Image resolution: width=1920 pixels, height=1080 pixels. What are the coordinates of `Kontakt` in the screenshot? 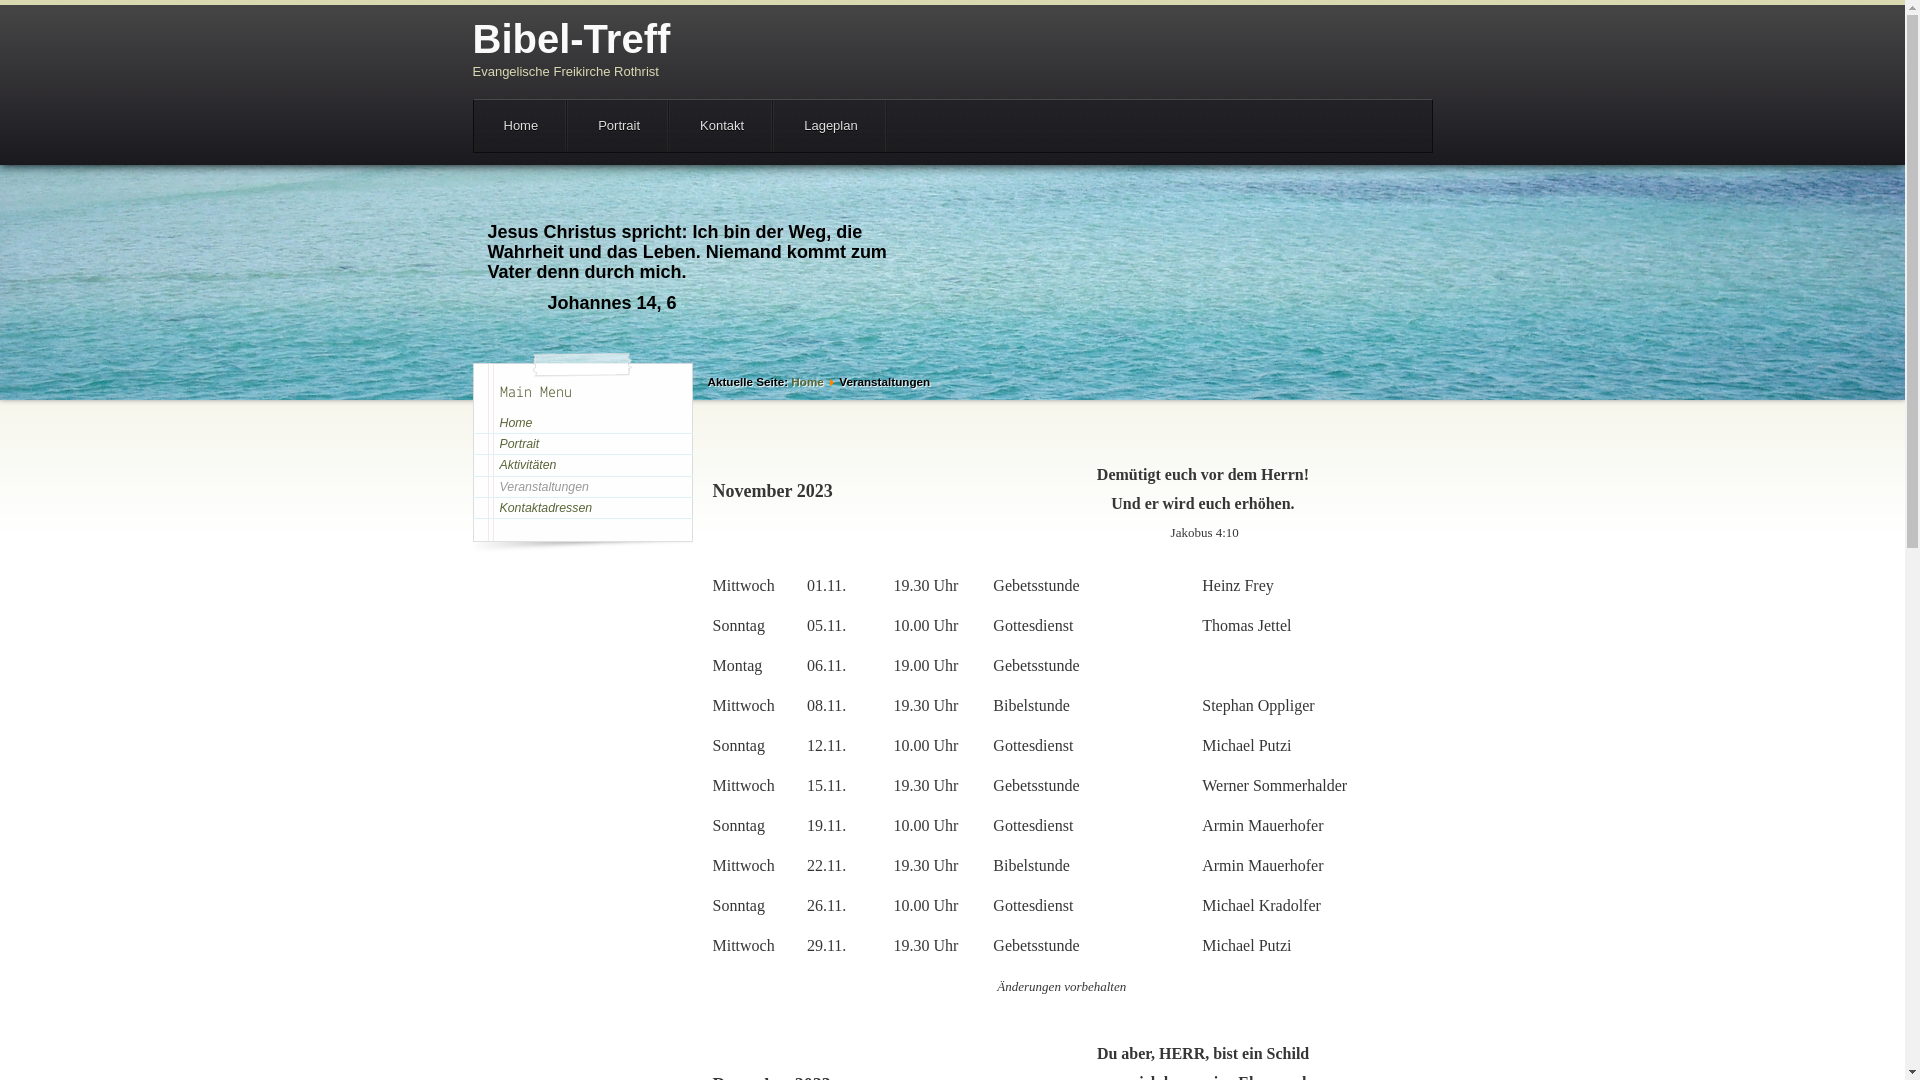 It's located at (722, 126).